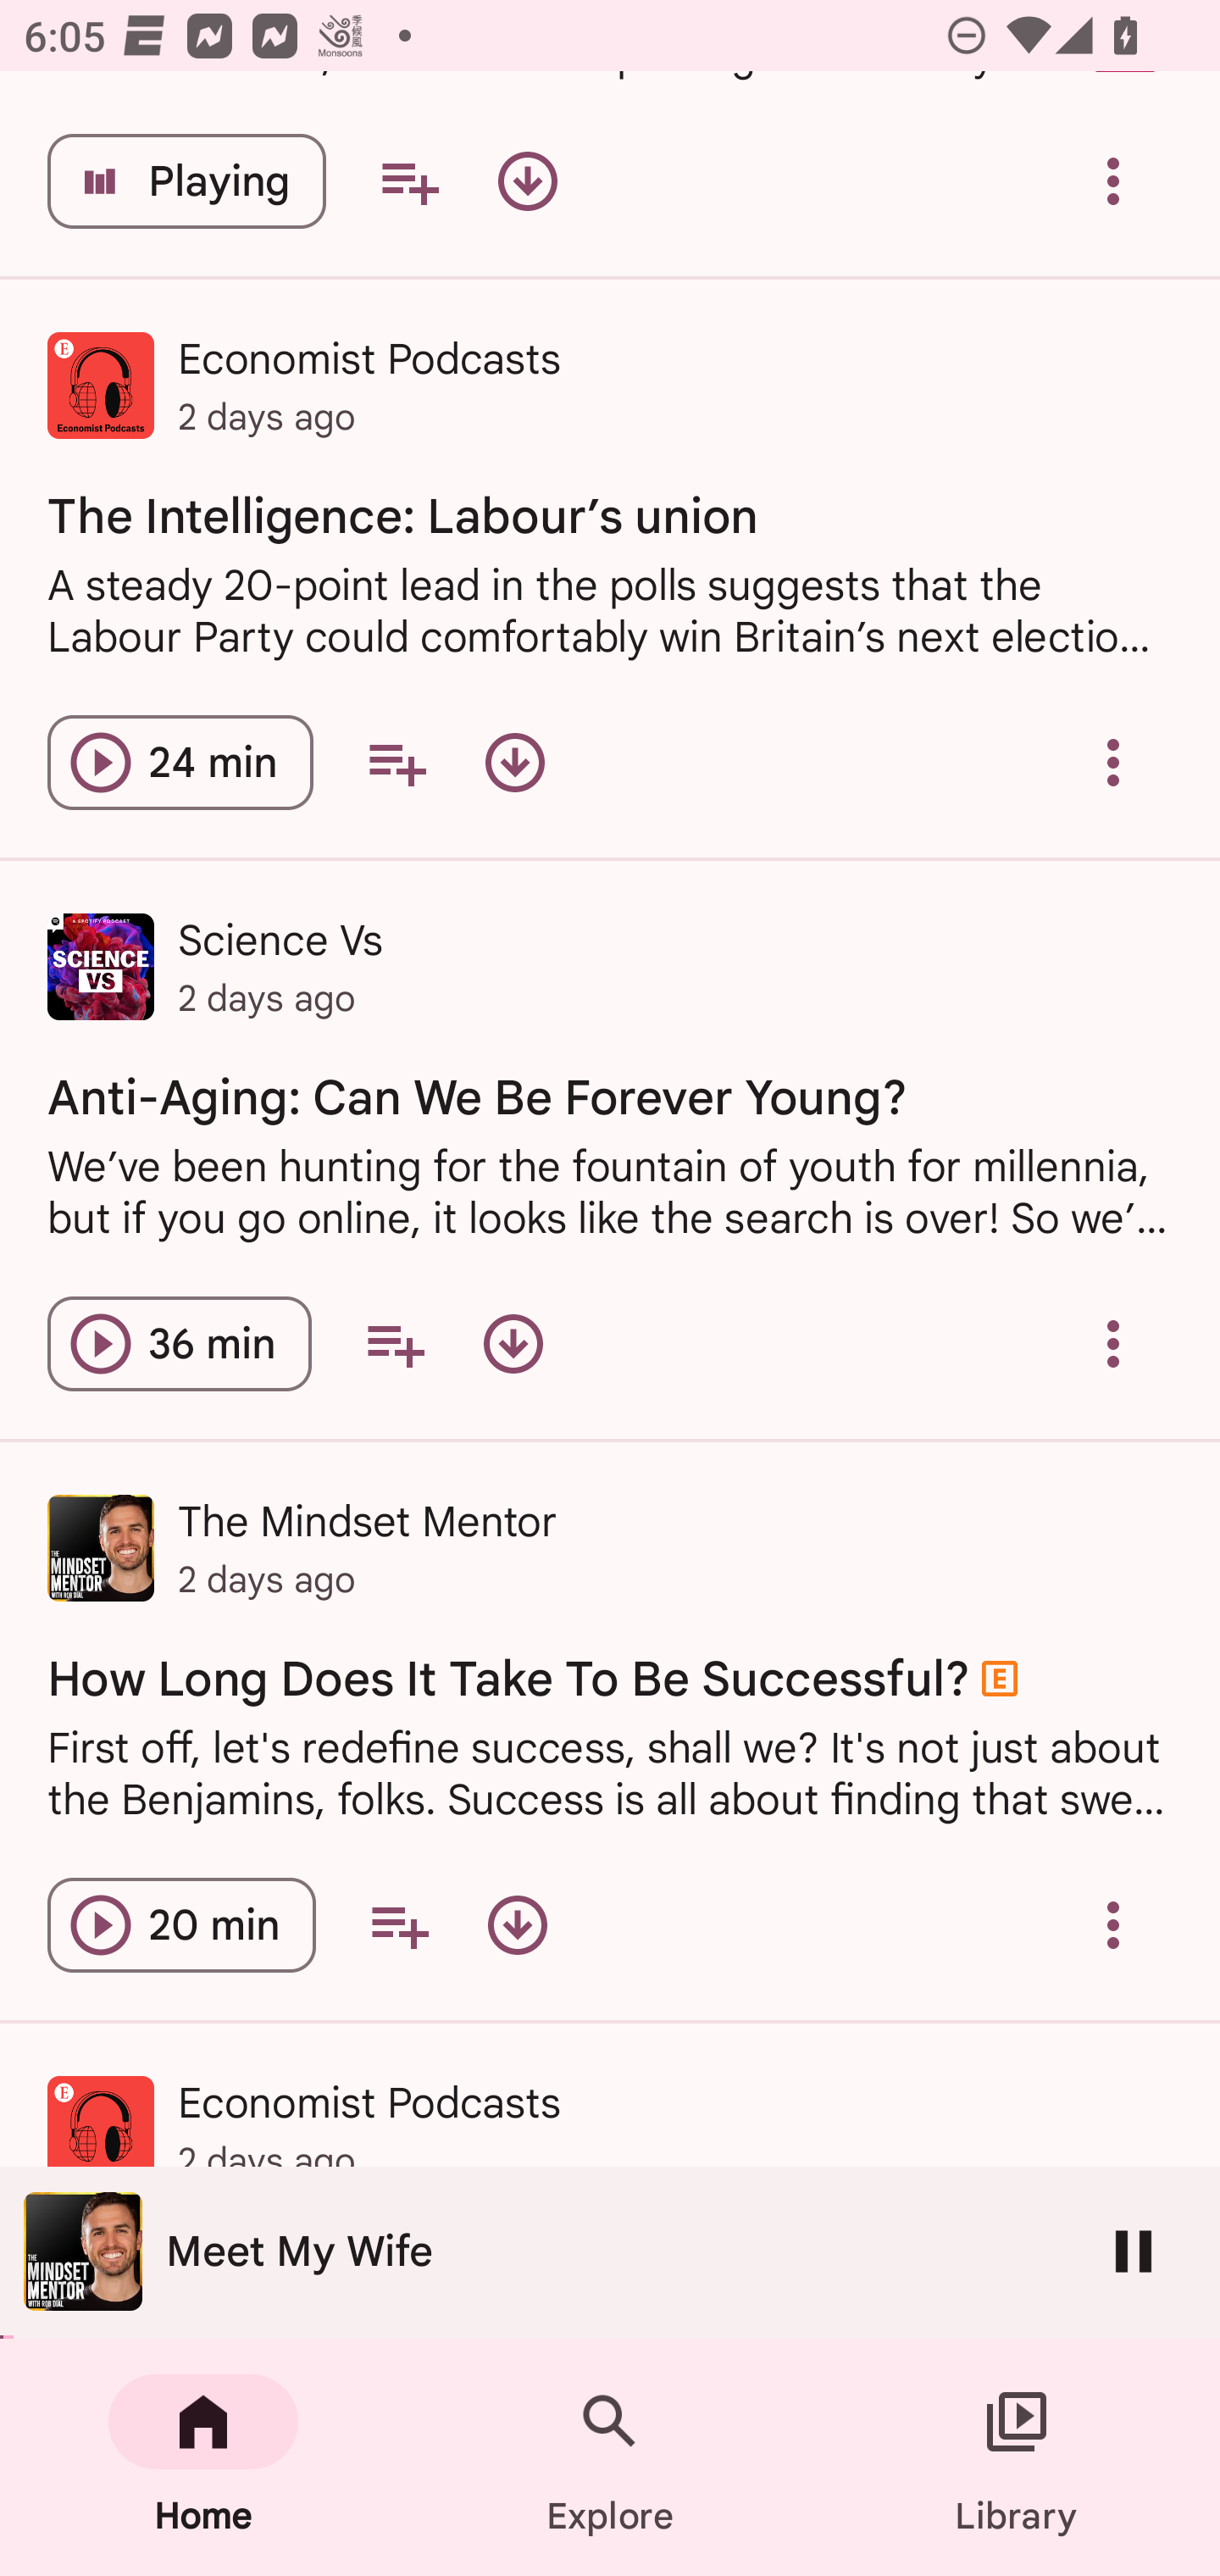 The height and width of the screenshot is (2576, 1220). Describe the element at coordinates (513, 1342) in the screenshot. I see `Download episode` at that location.